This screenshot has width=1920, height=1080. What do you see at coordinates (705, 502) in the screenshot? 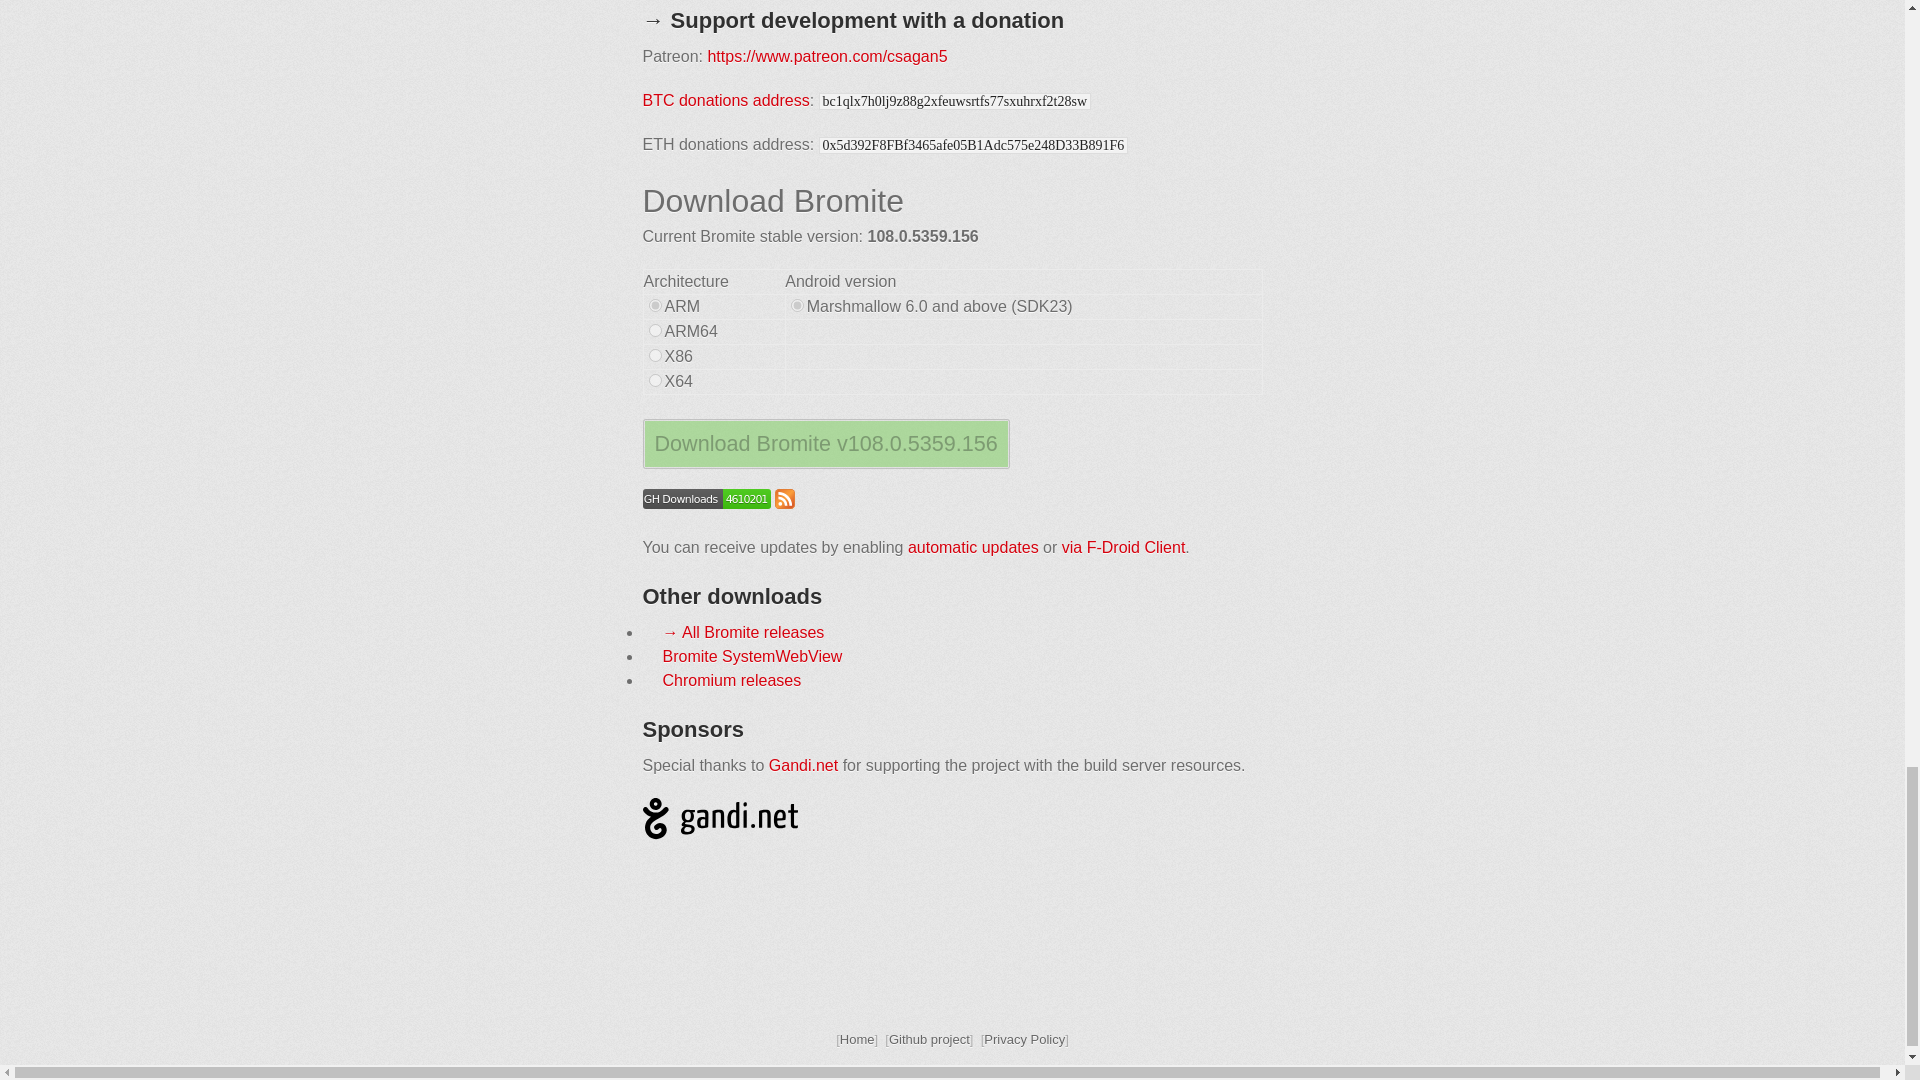
I see `Bromite Github releases` at bounding box center [705, 502].